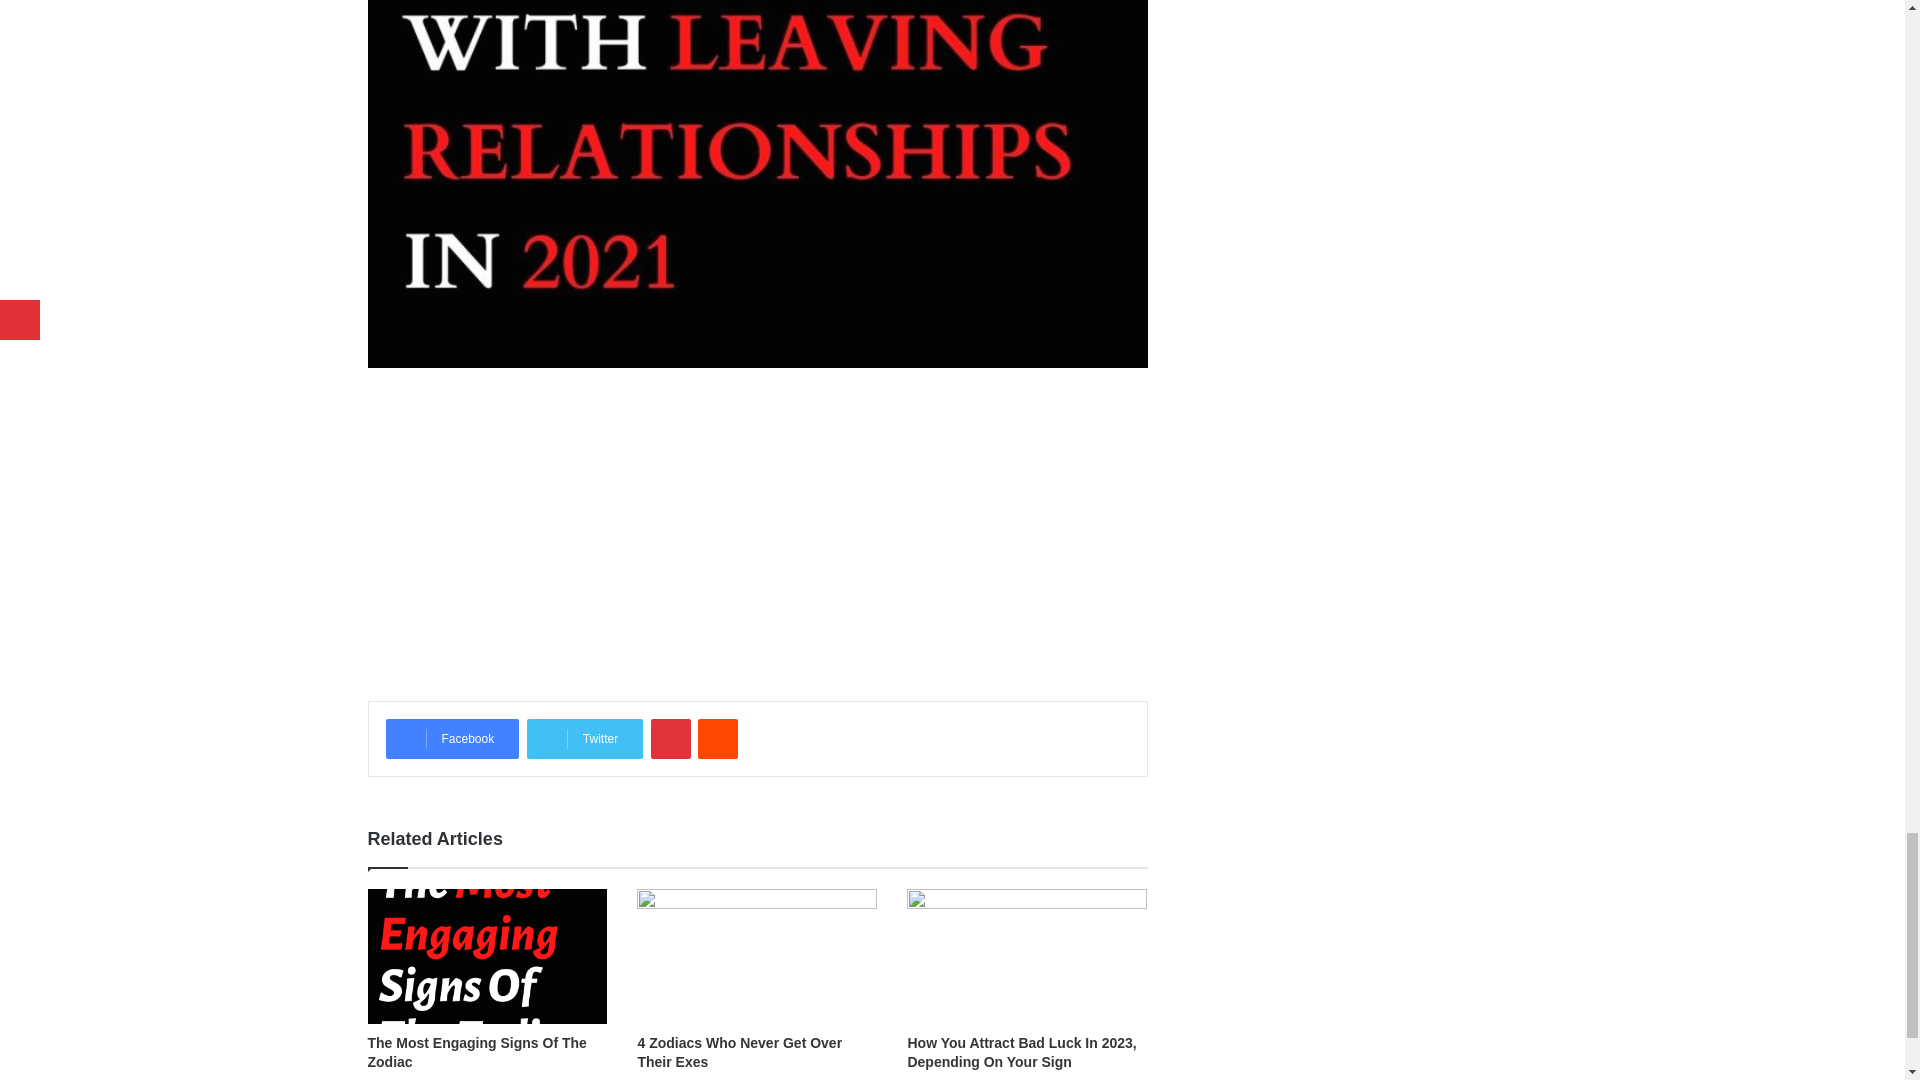 The image size is (1920, 1080). Describe the element at coordinates (718, 739) in the screenshot. I see `Reddit` at that location.